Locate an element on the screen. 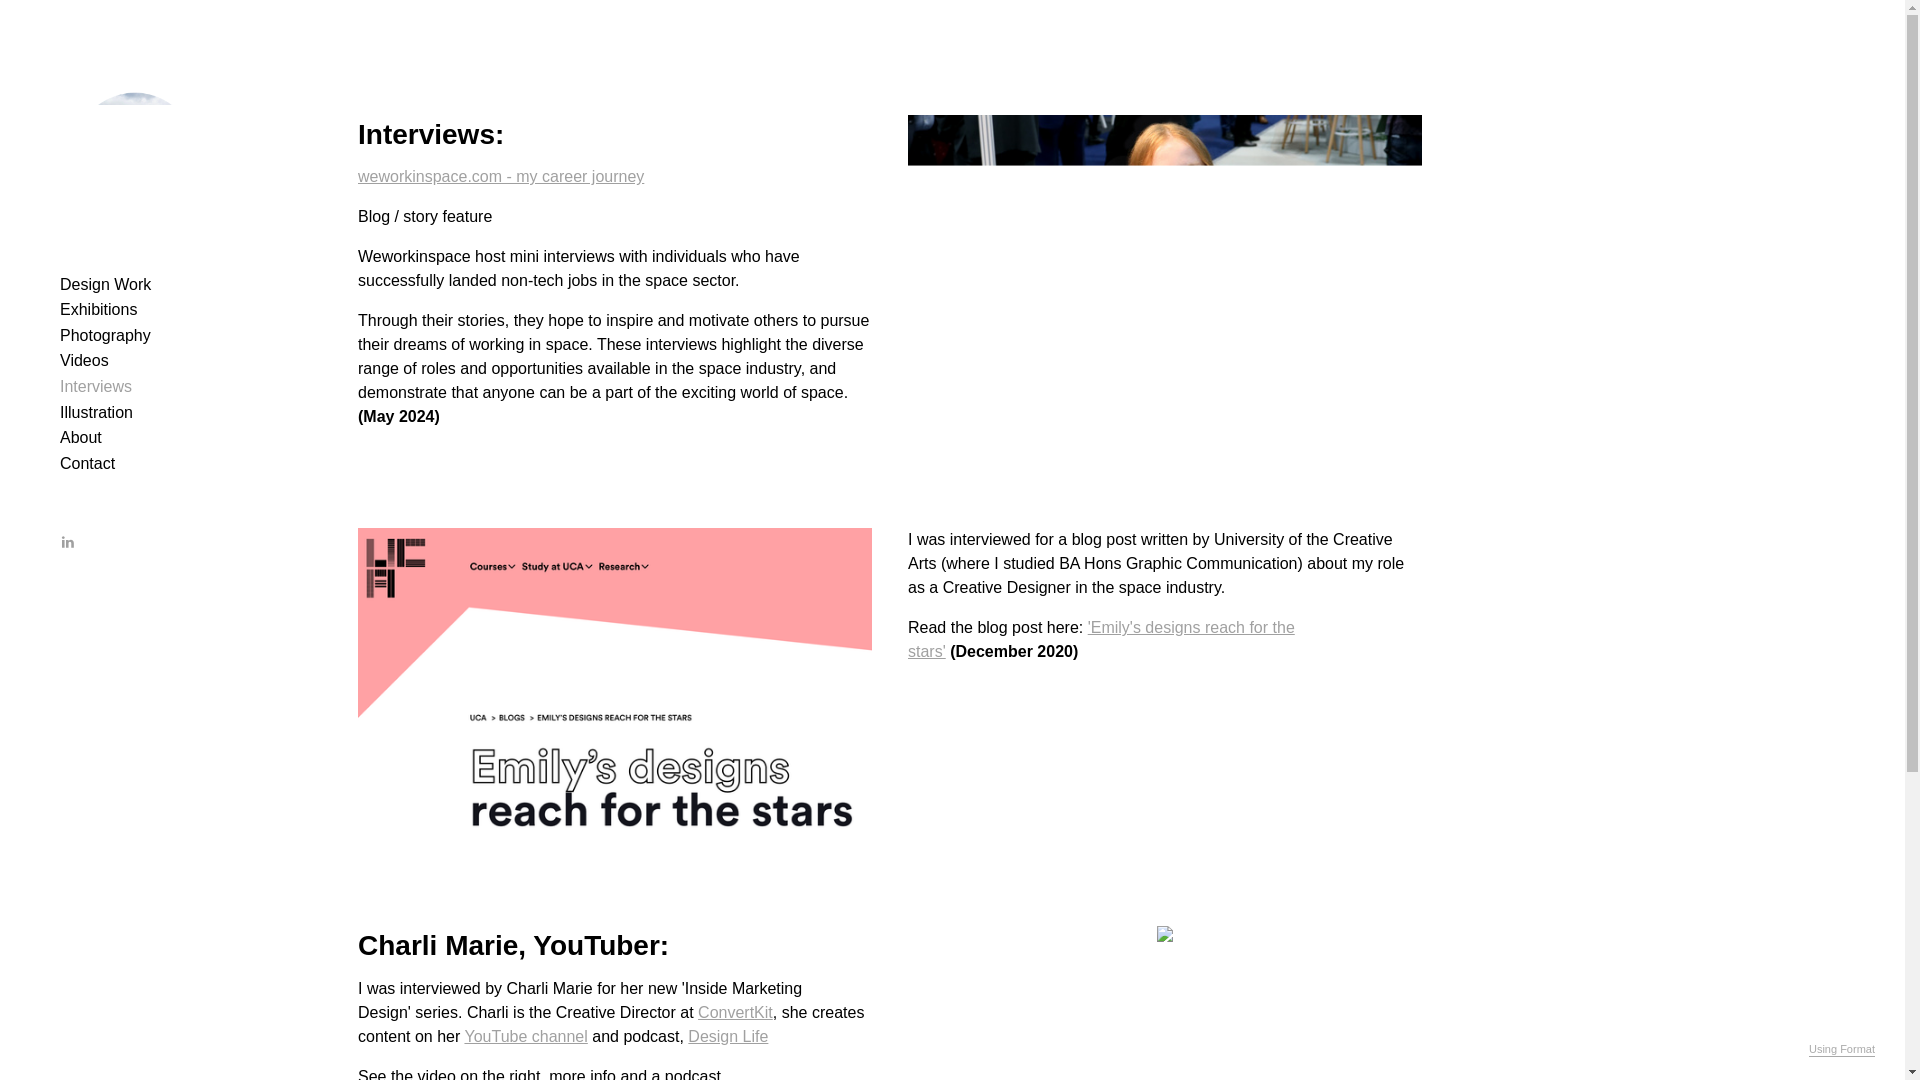 This screenshot has width=1920, height=1080. ConvertKit is located at coordinates (736, 1012).